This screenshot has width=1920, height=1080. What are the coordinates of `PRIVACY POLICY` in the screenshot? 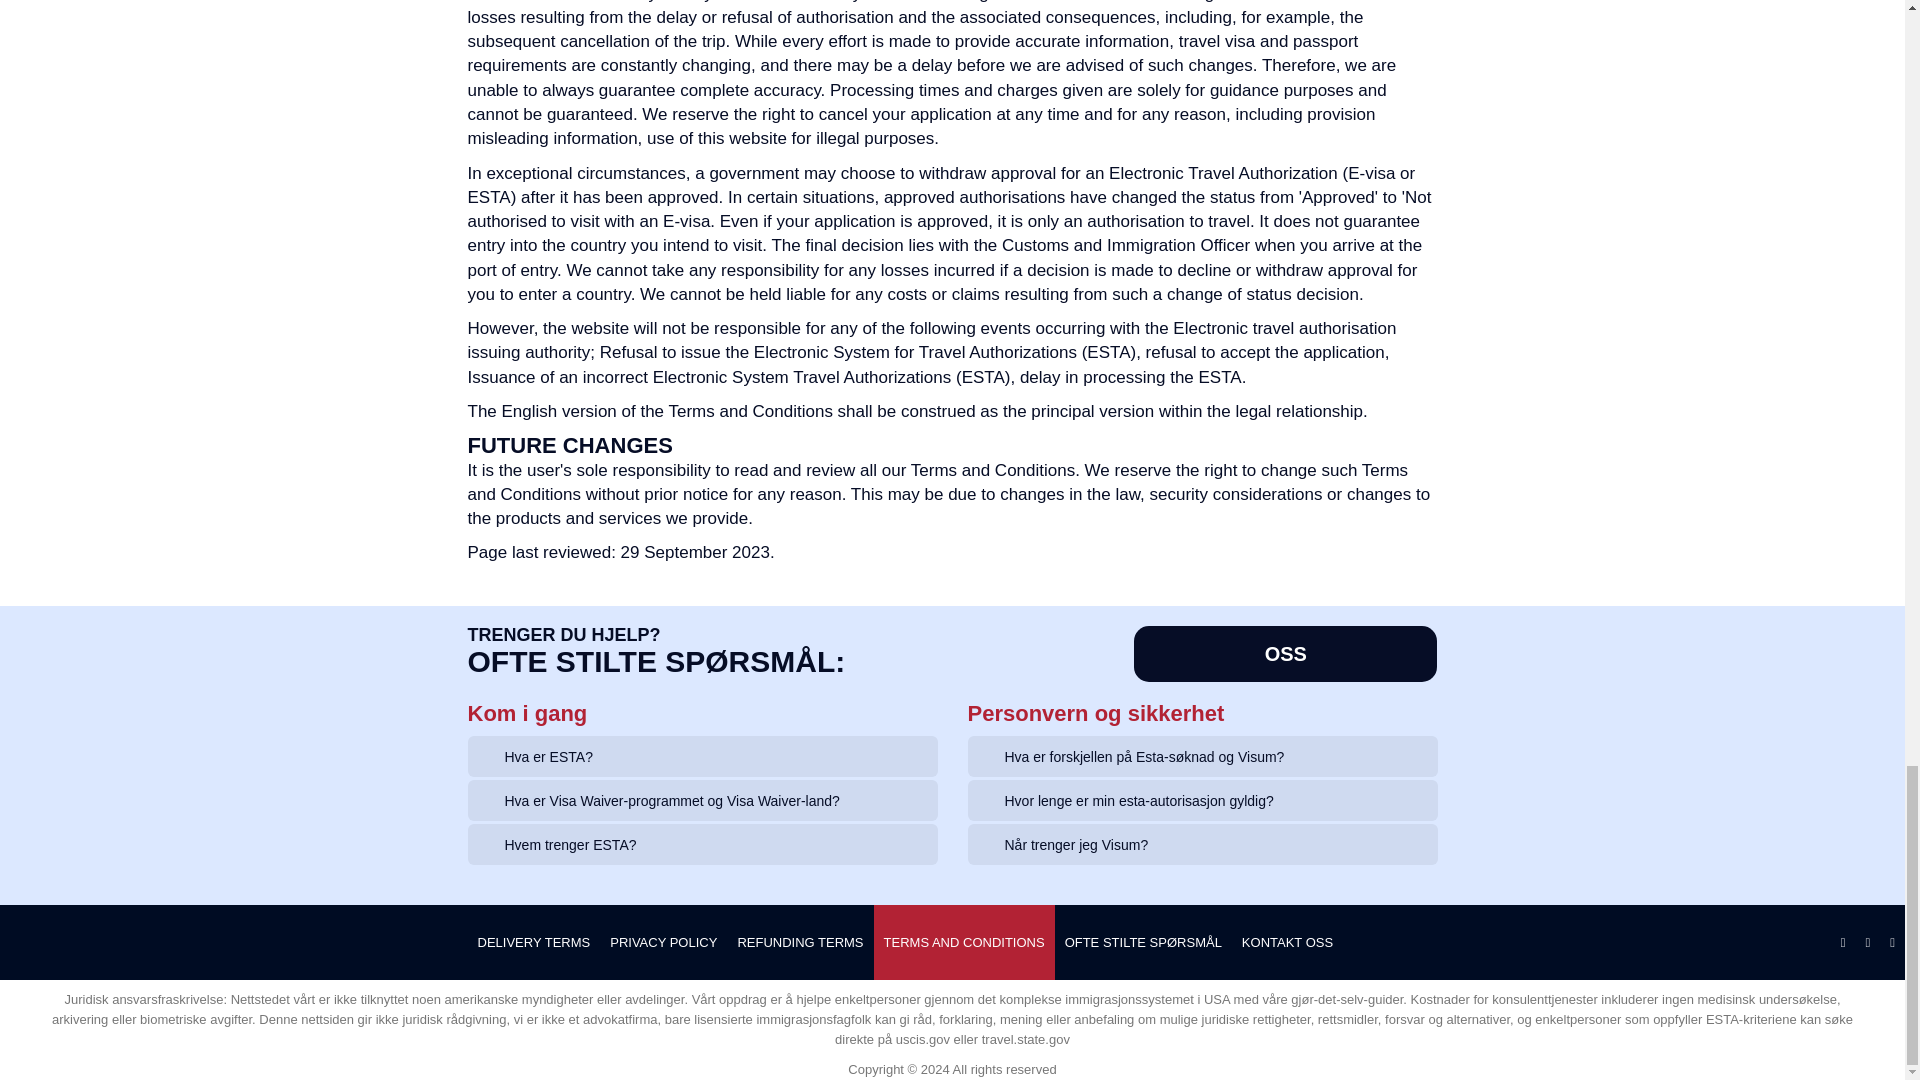 It's located at (663, 942).